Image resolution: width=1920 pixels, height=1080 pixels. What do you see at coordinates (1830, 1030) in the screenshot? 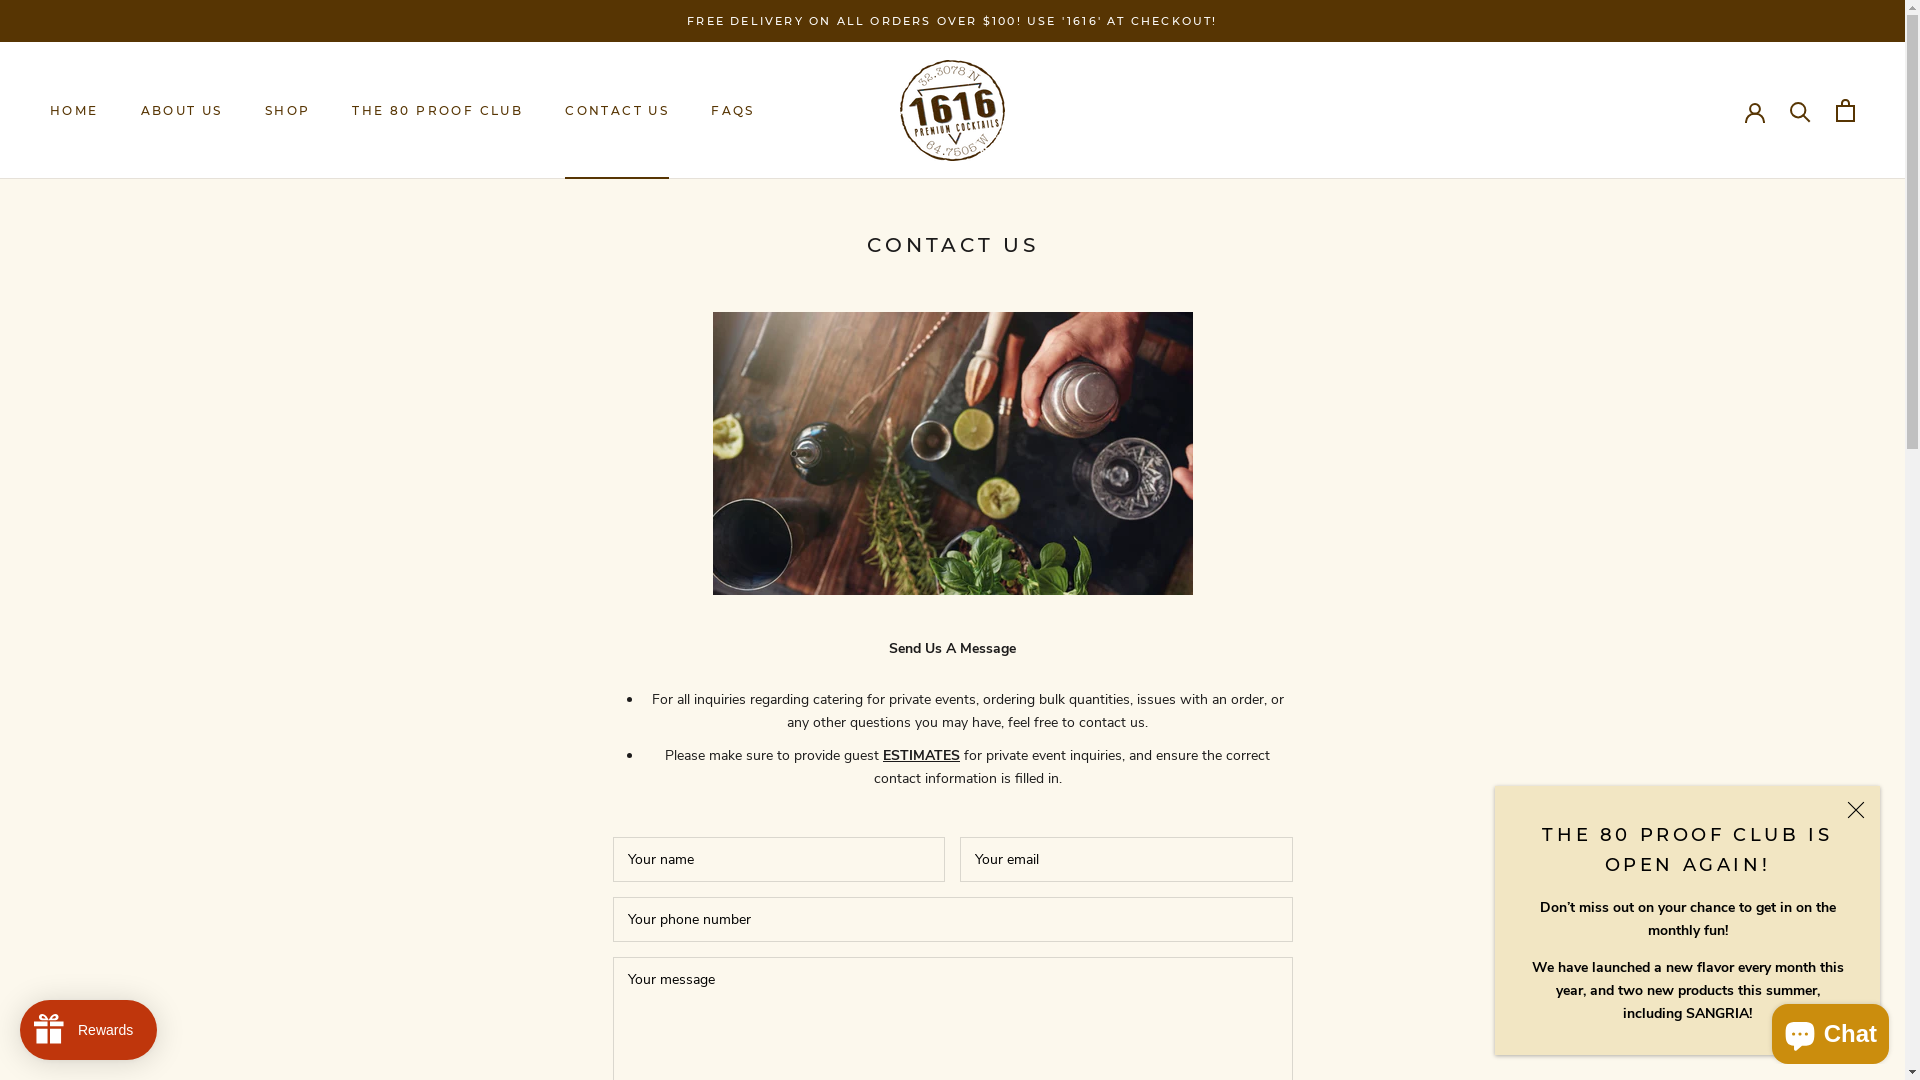
I see `Shopify online store chat` at bounding box center [1830, 1030].